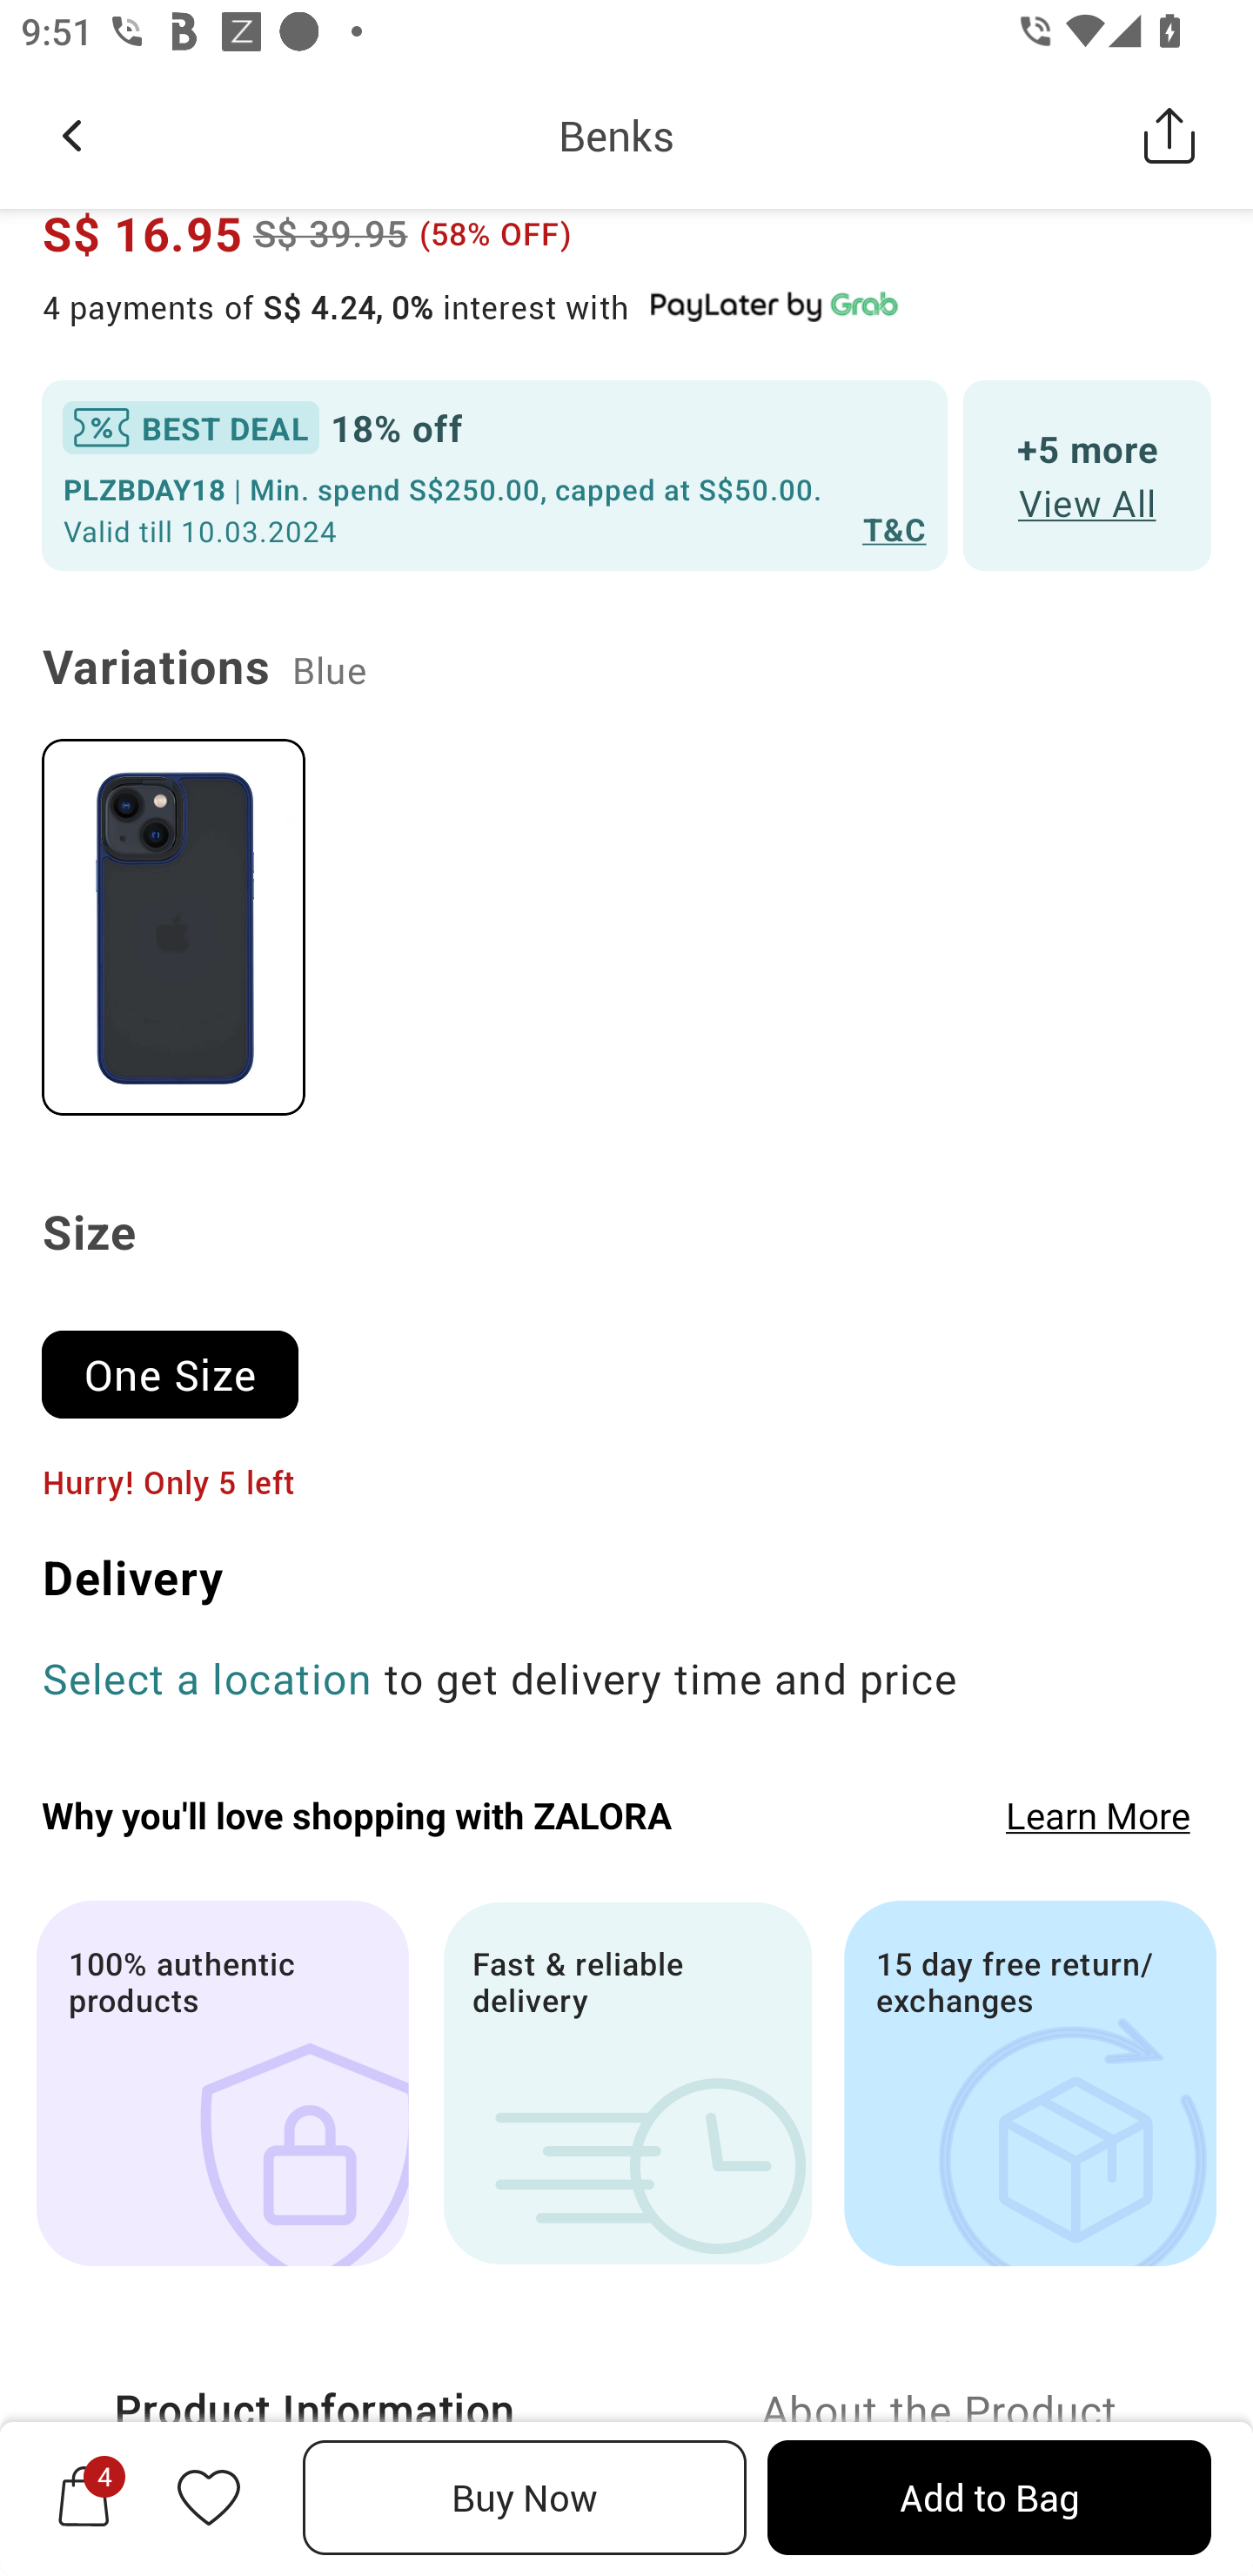  Describe the element at coordinates (988, 2498) in the screenshot. I see `Add to Bag` at that location.